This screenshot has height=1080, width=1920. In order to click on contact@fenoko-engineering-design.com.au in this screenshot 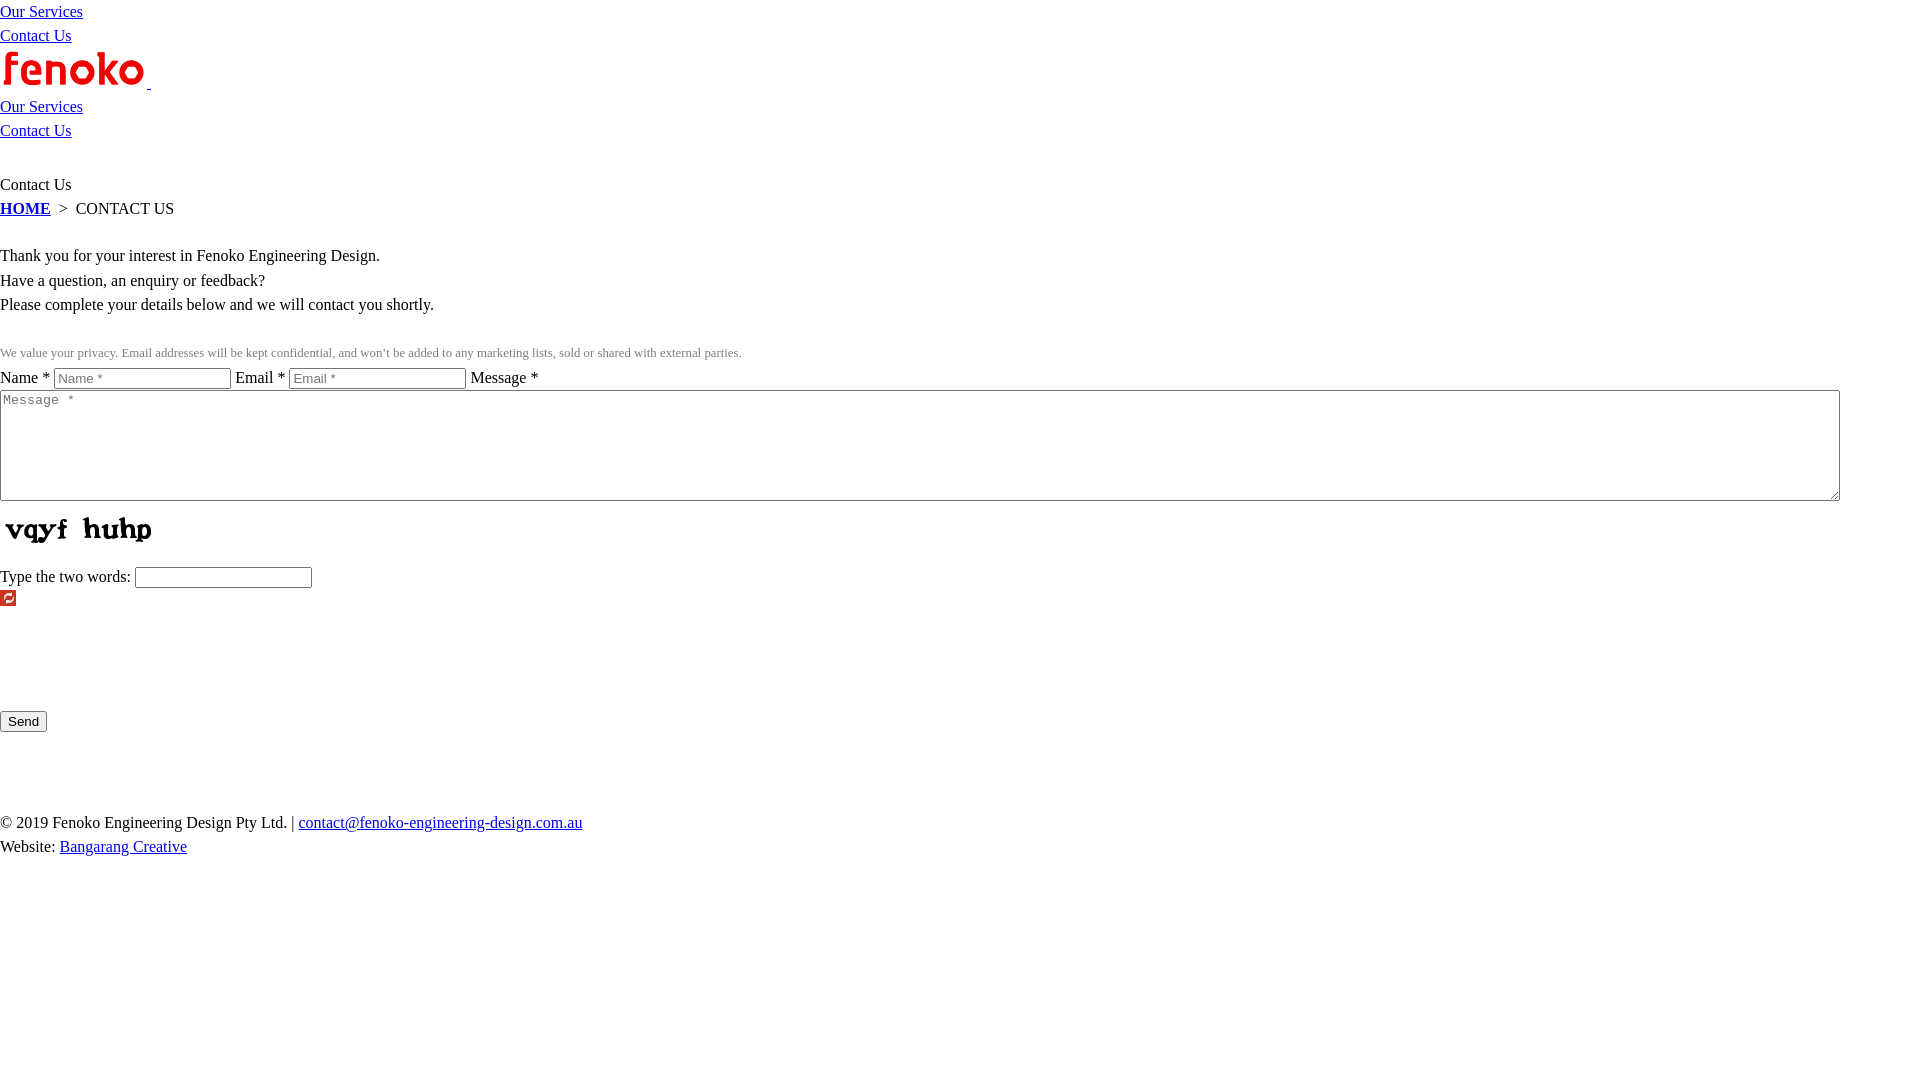, I will do `click(440, 822)`.